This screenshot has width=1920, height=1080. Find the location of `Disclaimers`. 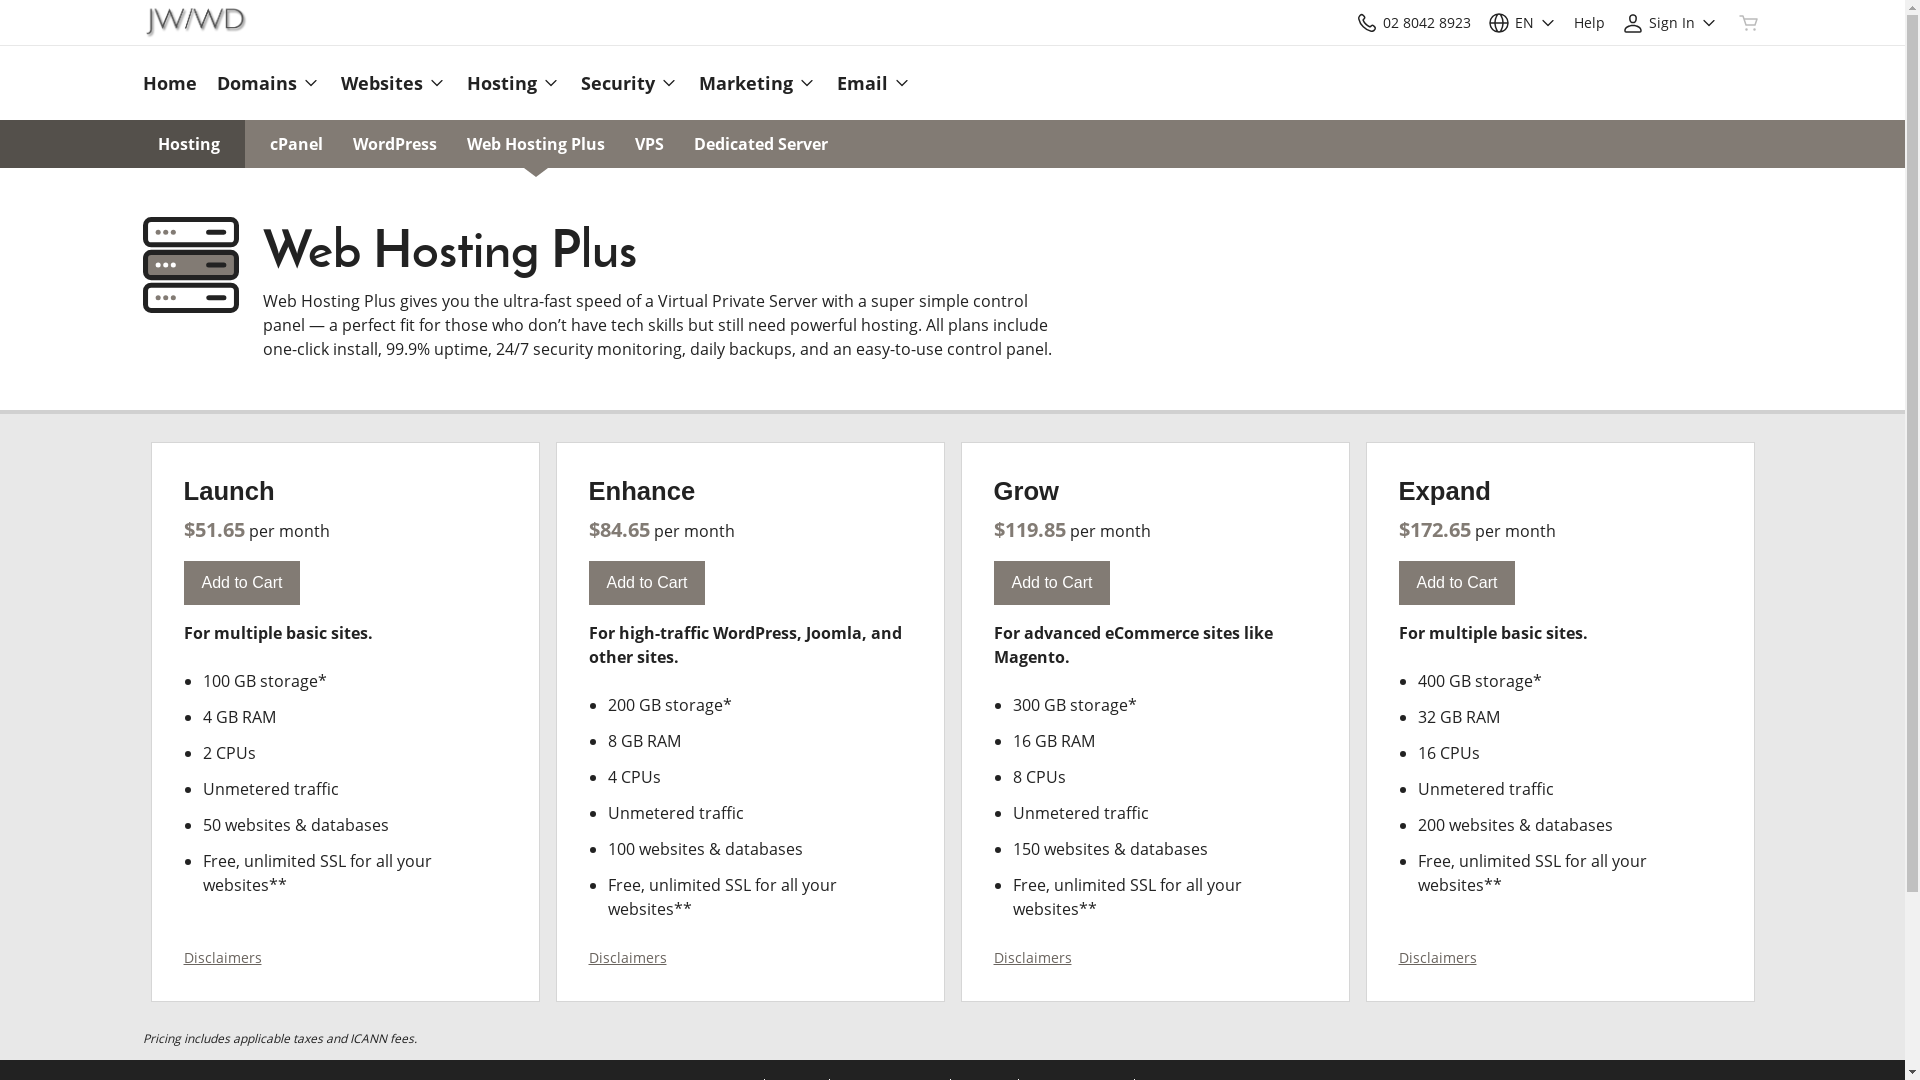

Disclaimers is located at coordinates (1437, 958).